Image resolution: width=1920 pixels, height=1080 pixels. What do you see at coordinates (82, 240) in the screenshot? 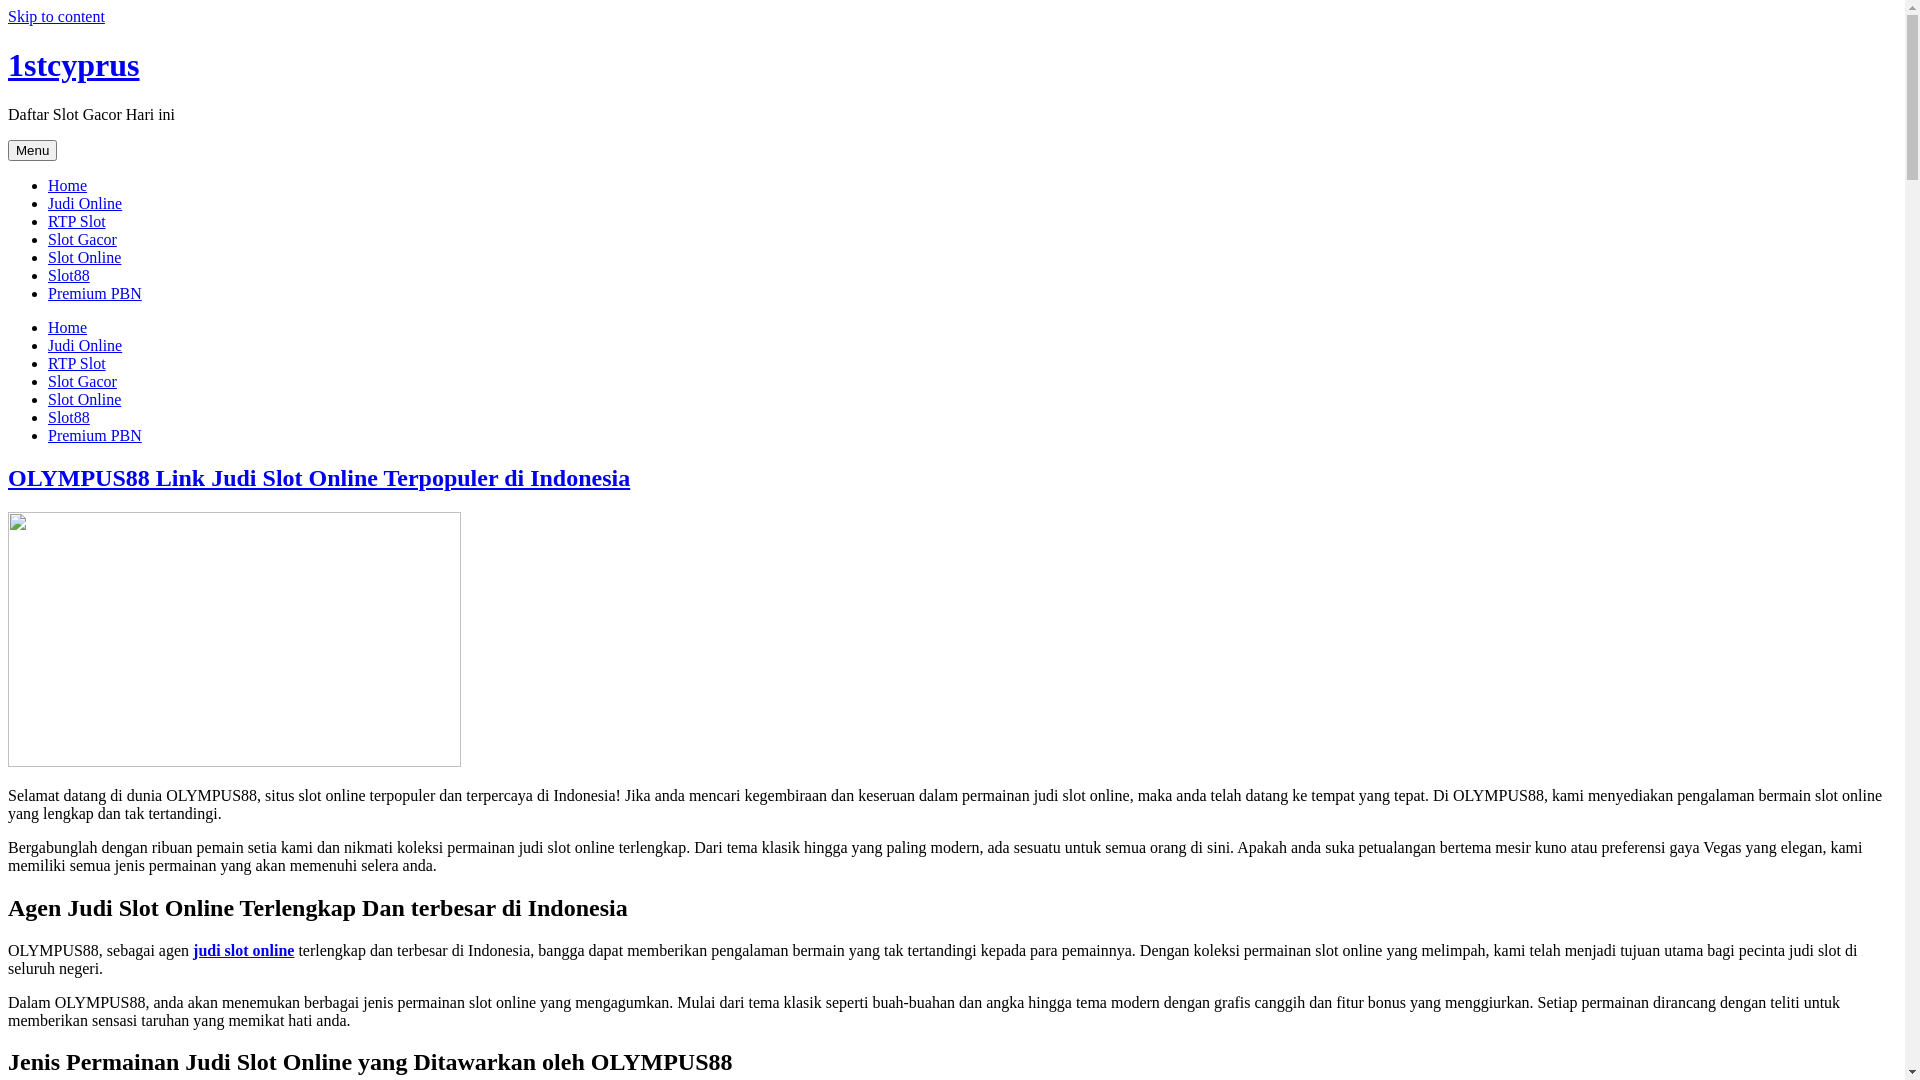
I see `Slot Gacor` at bounding box center [82, 240].